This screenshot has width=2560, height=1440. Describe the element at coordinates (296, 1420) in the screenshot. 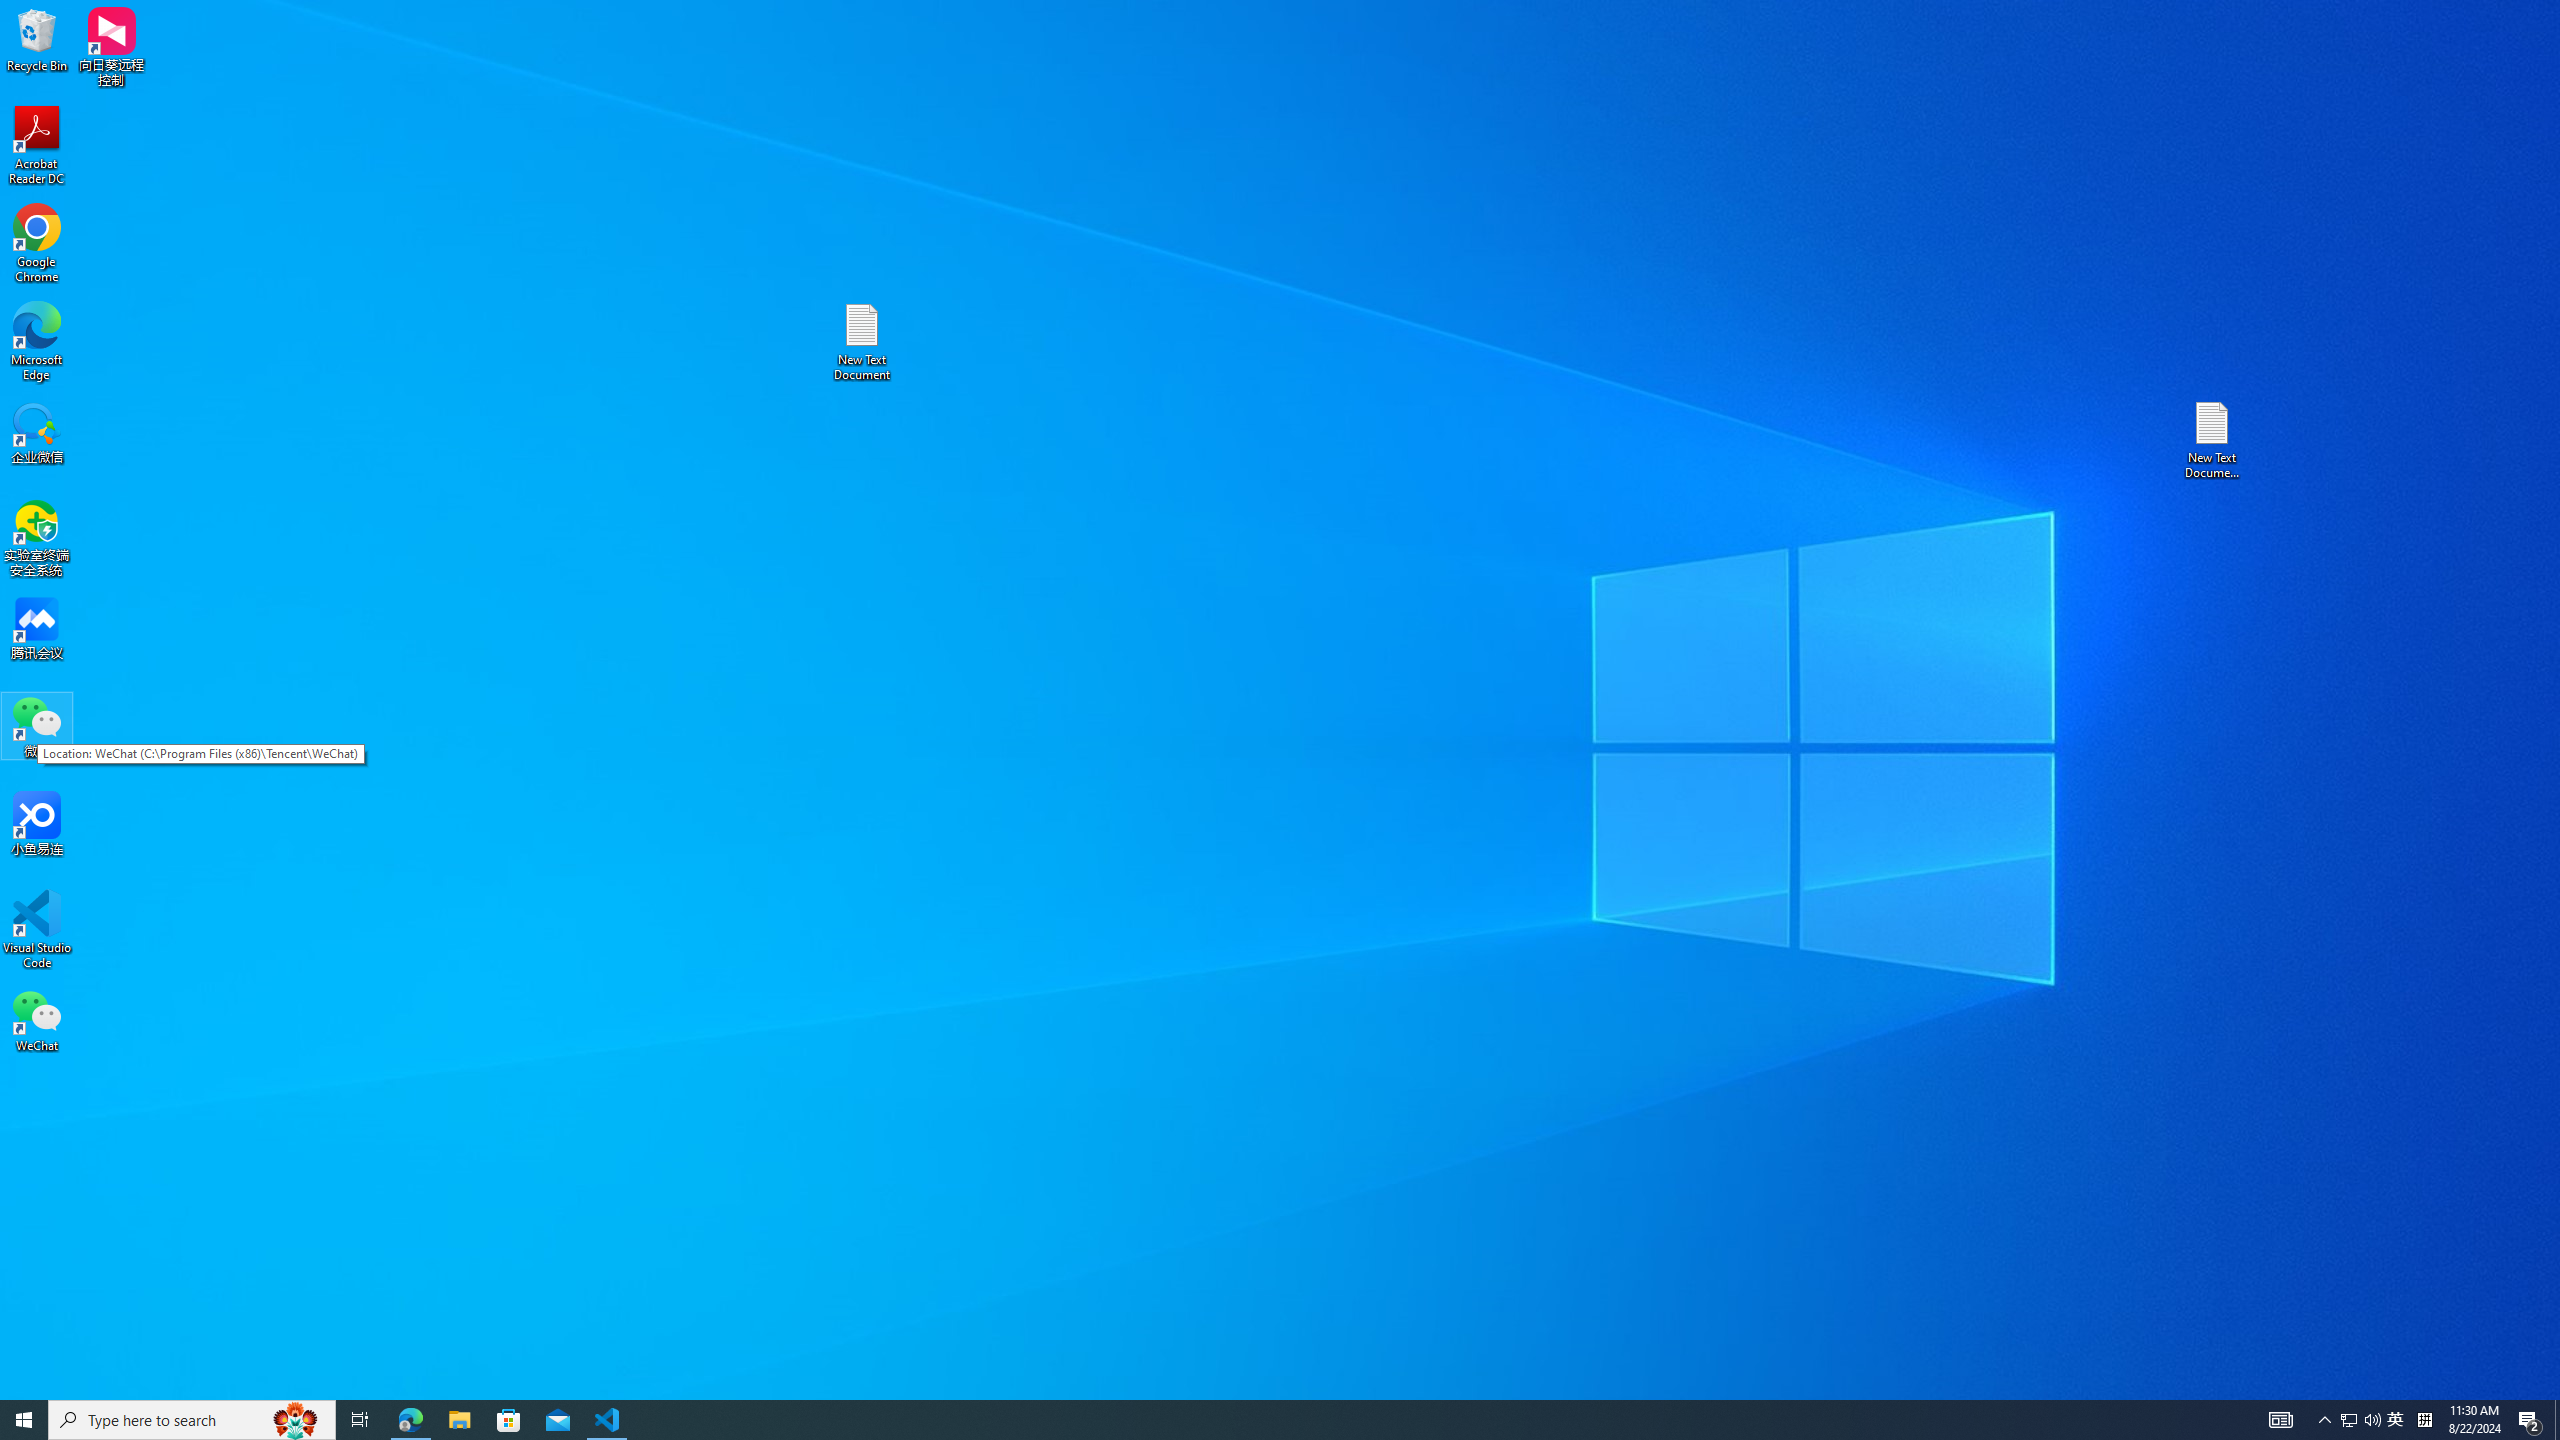

I see `Running applications` at that location.